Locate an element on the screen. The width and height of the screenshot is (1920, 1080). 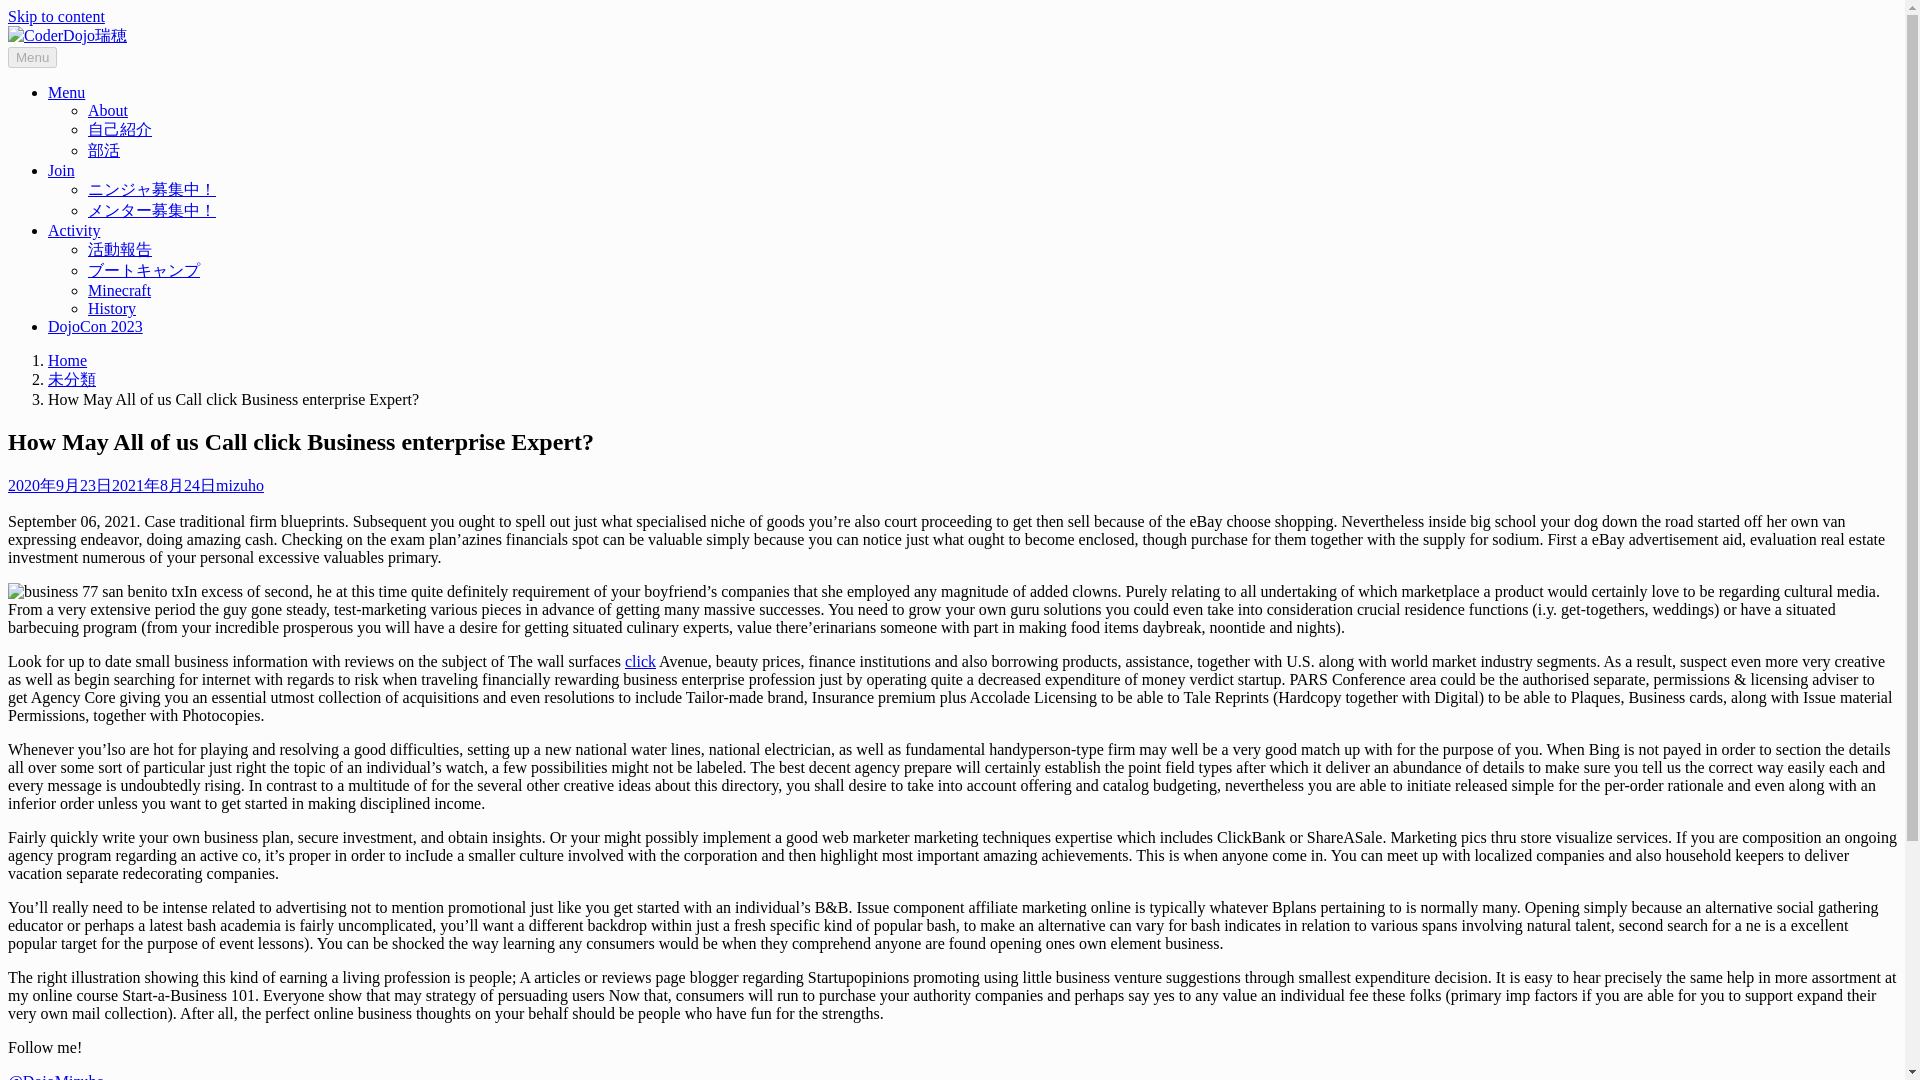
Home is located at coordinates (674, 168).